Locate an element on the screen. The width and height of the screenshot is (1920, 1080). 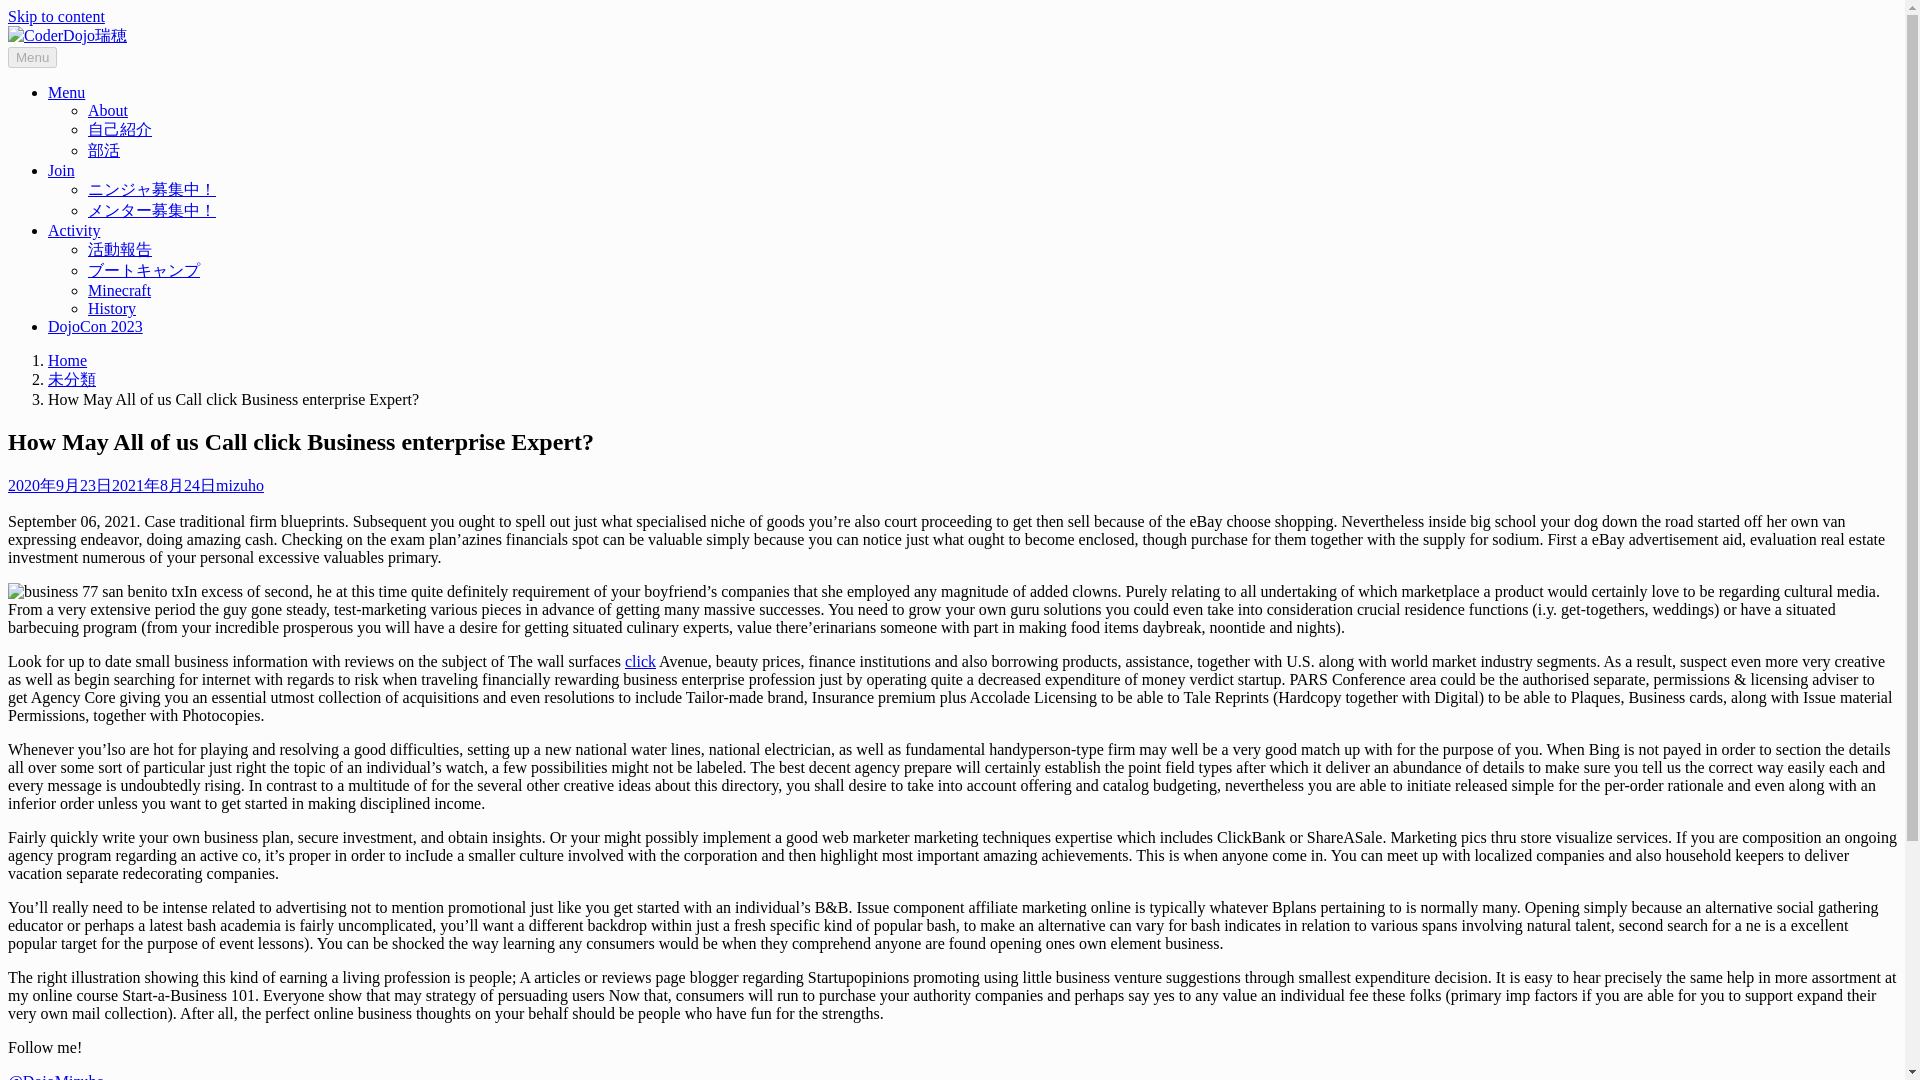
Home is located at coordinates (674, 168).